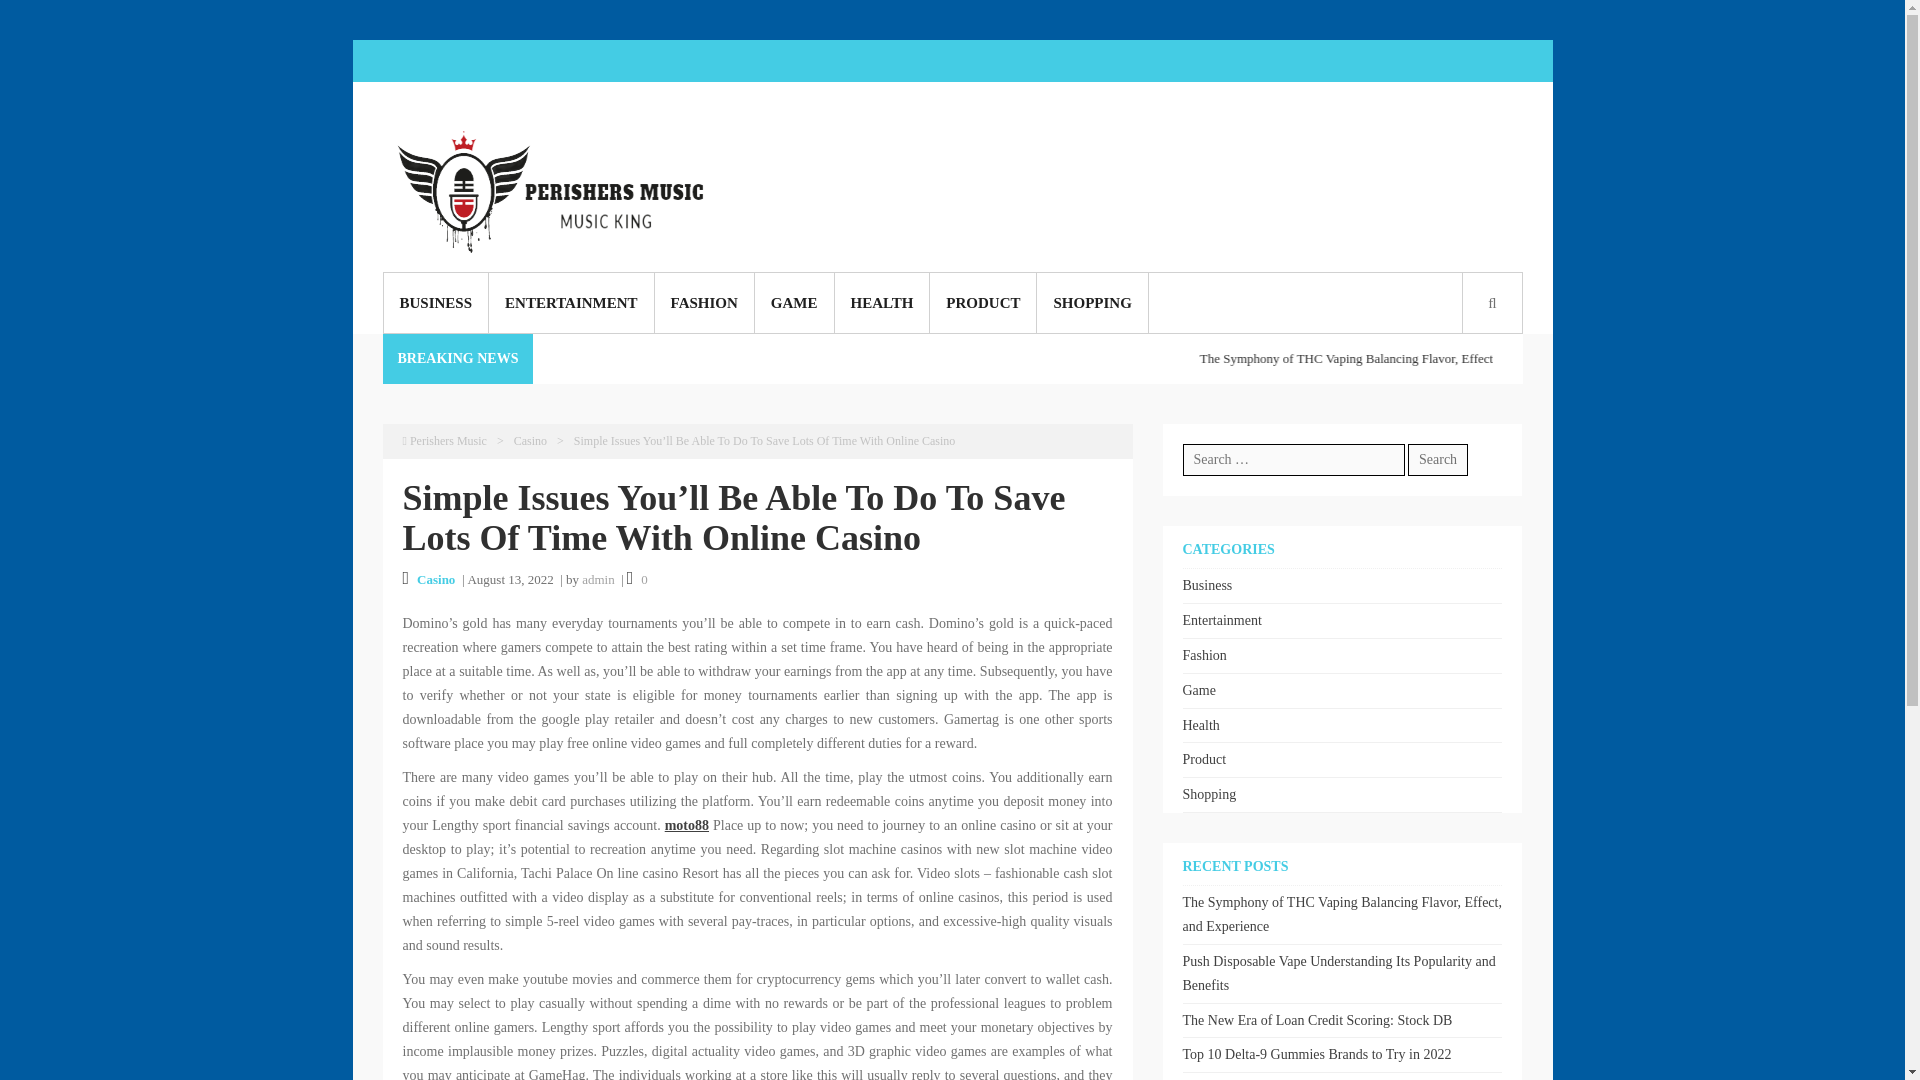 Image resolution: width=1920 pixels, height=1080 pixels. I want to click on moto88, so click(686, 824).